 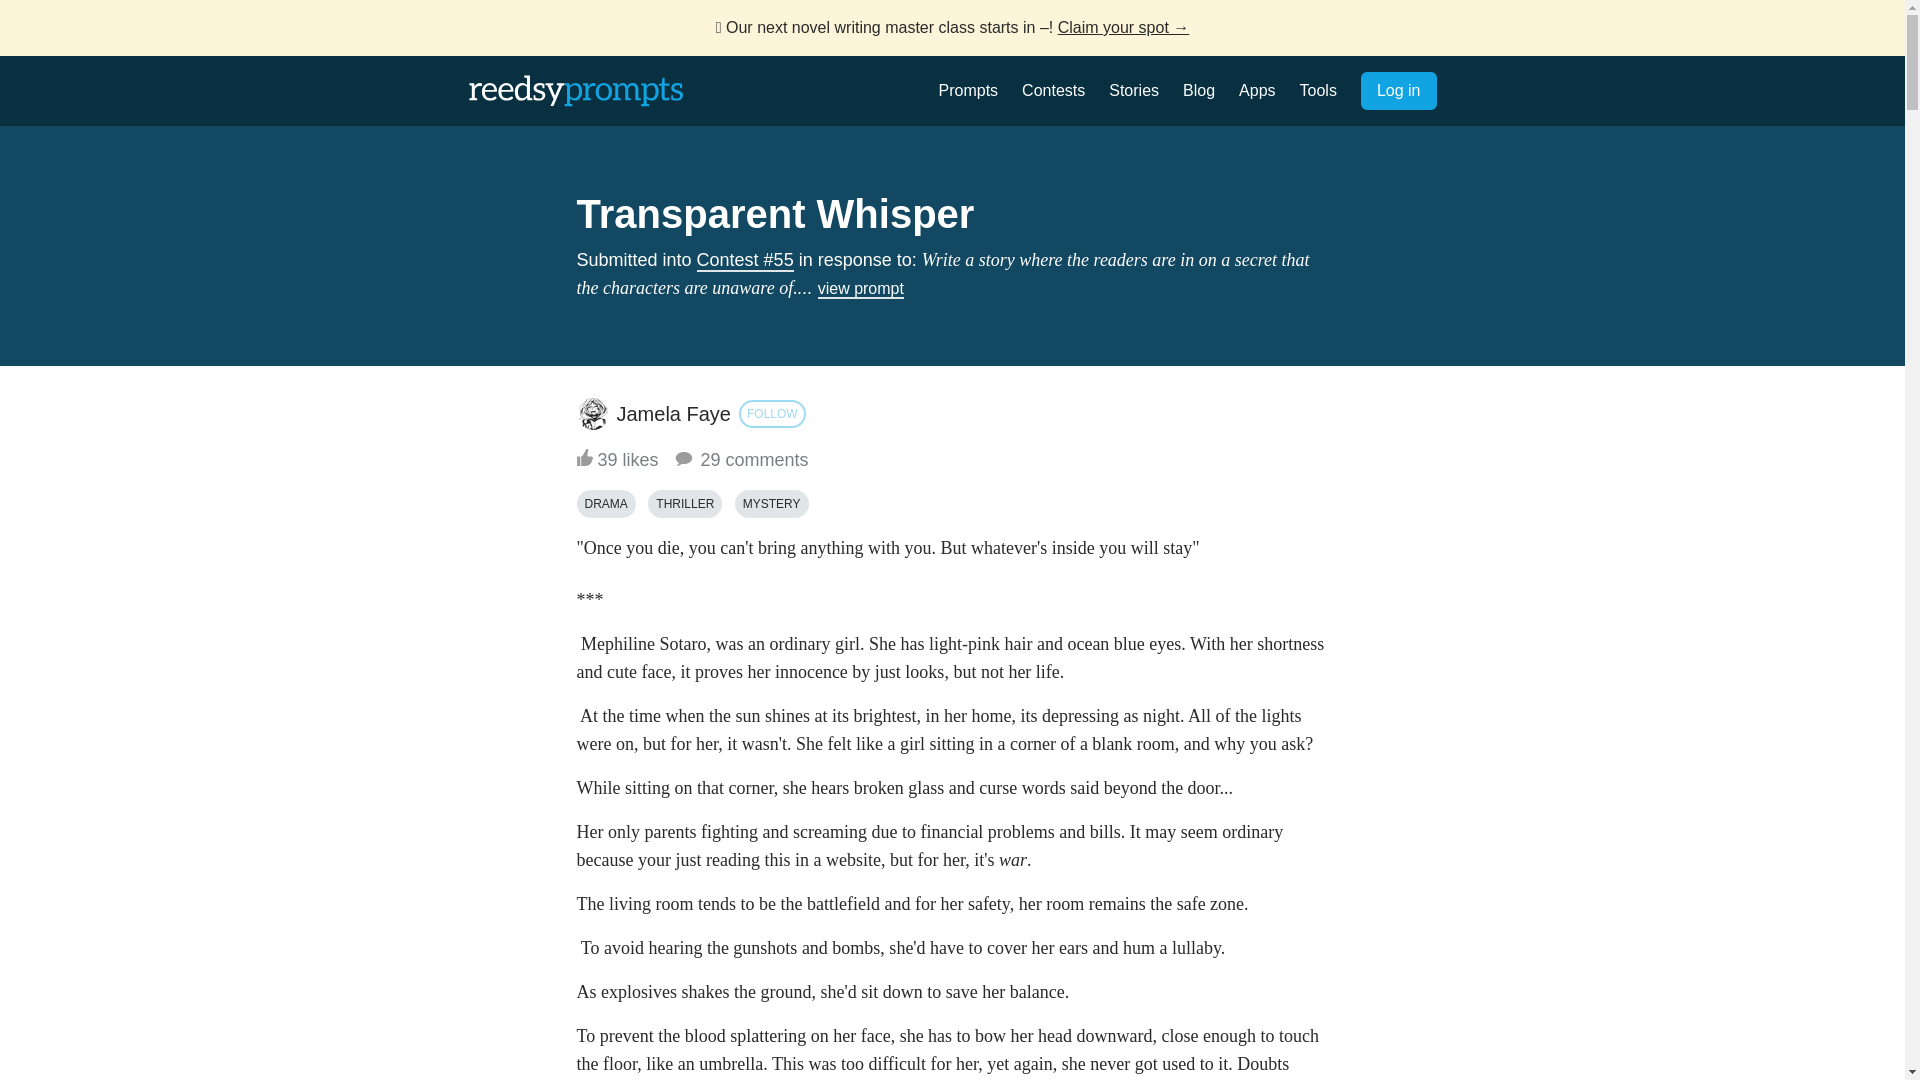 I want to click on Stories, so click(x=1134, y=90).